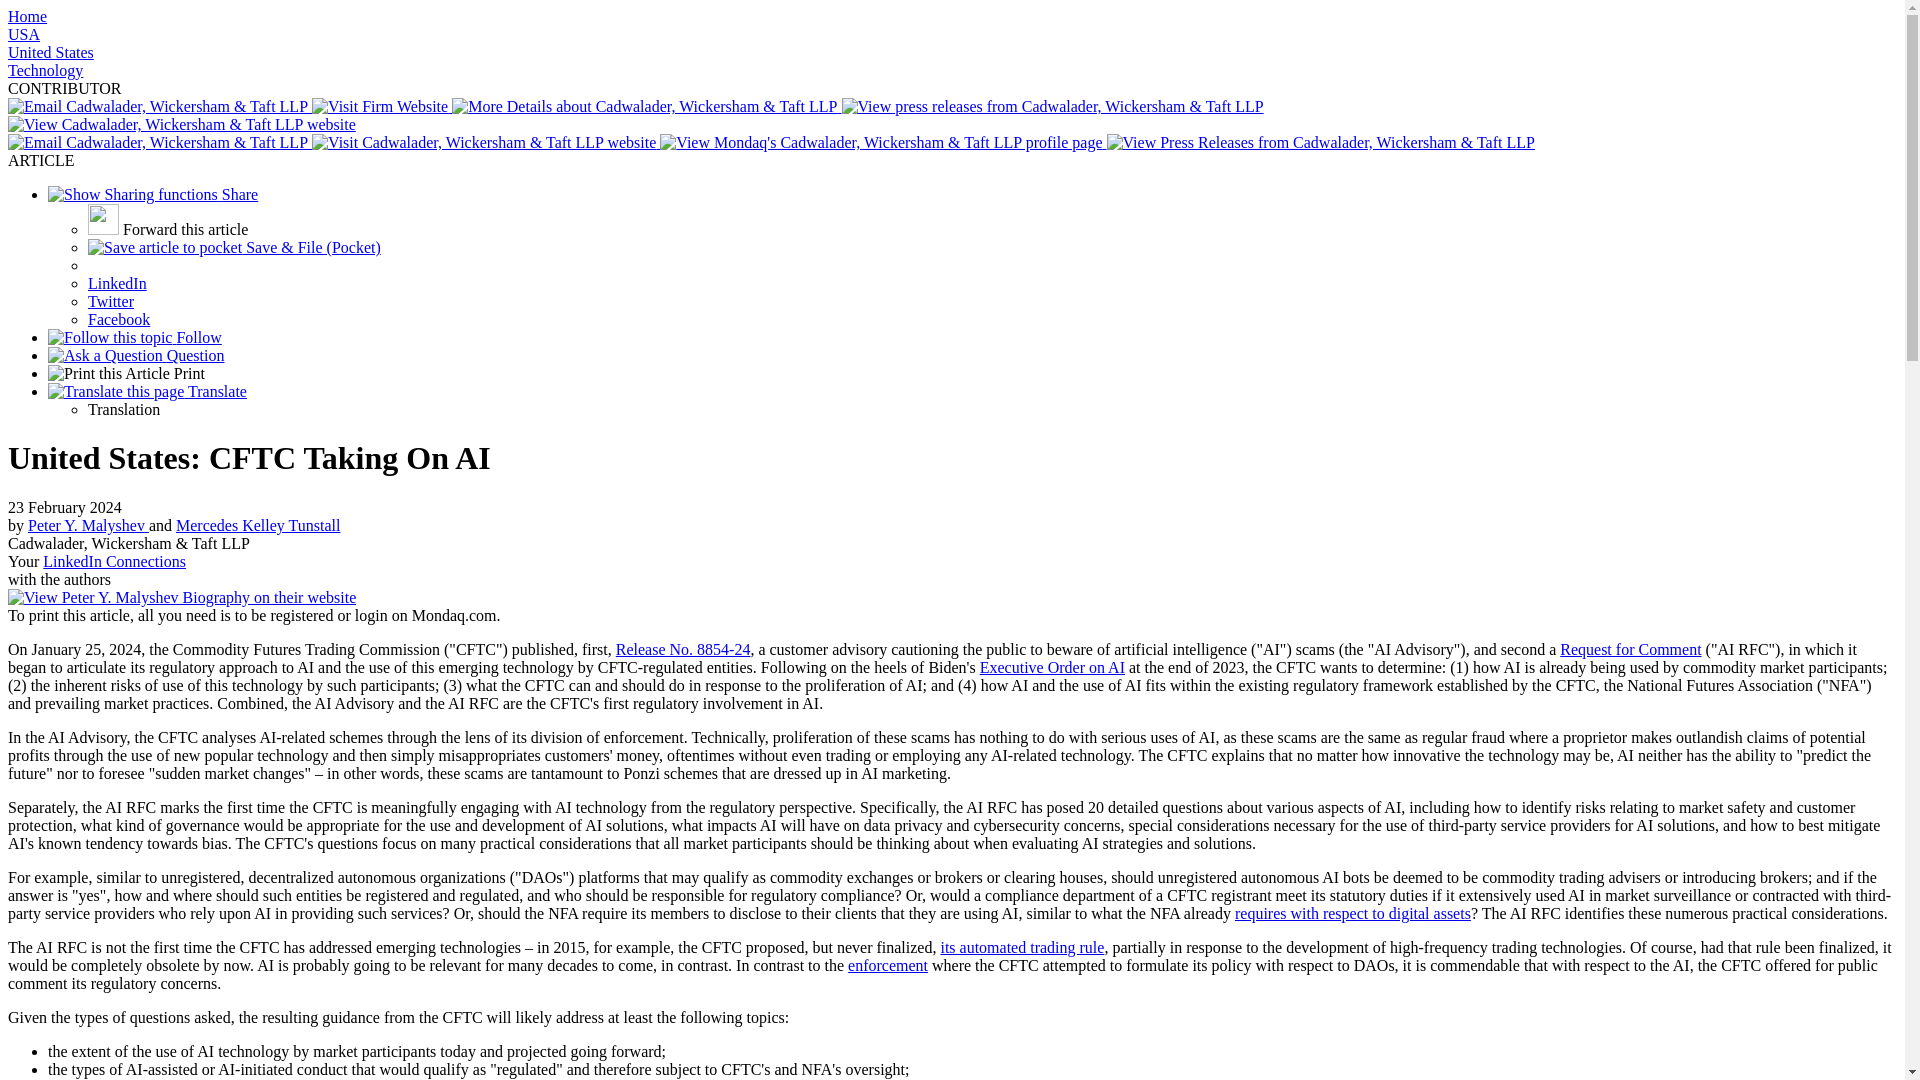  I want to click on View this authors biography on their website, so click(258, 525).